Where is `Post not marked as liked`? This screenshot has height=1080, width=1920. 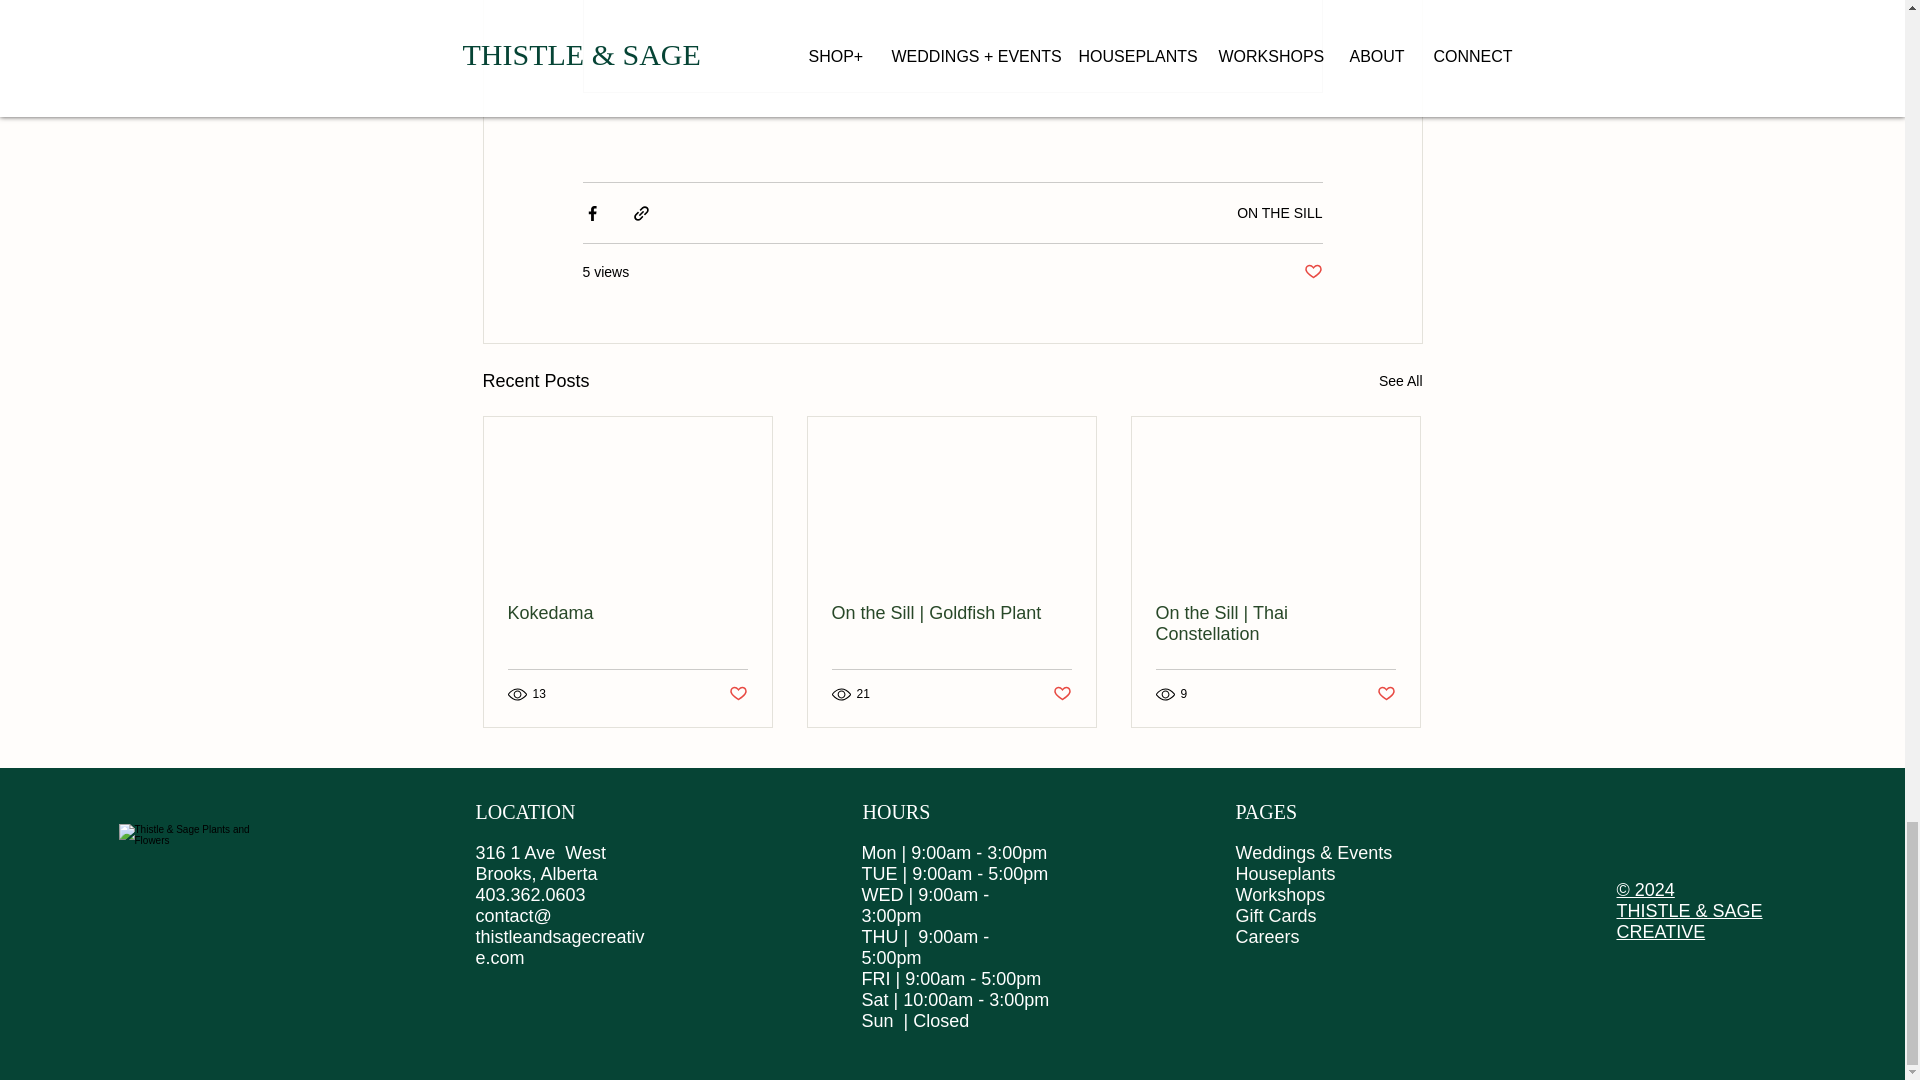 Post not marked as liked is located at coordinates (1386, 694).